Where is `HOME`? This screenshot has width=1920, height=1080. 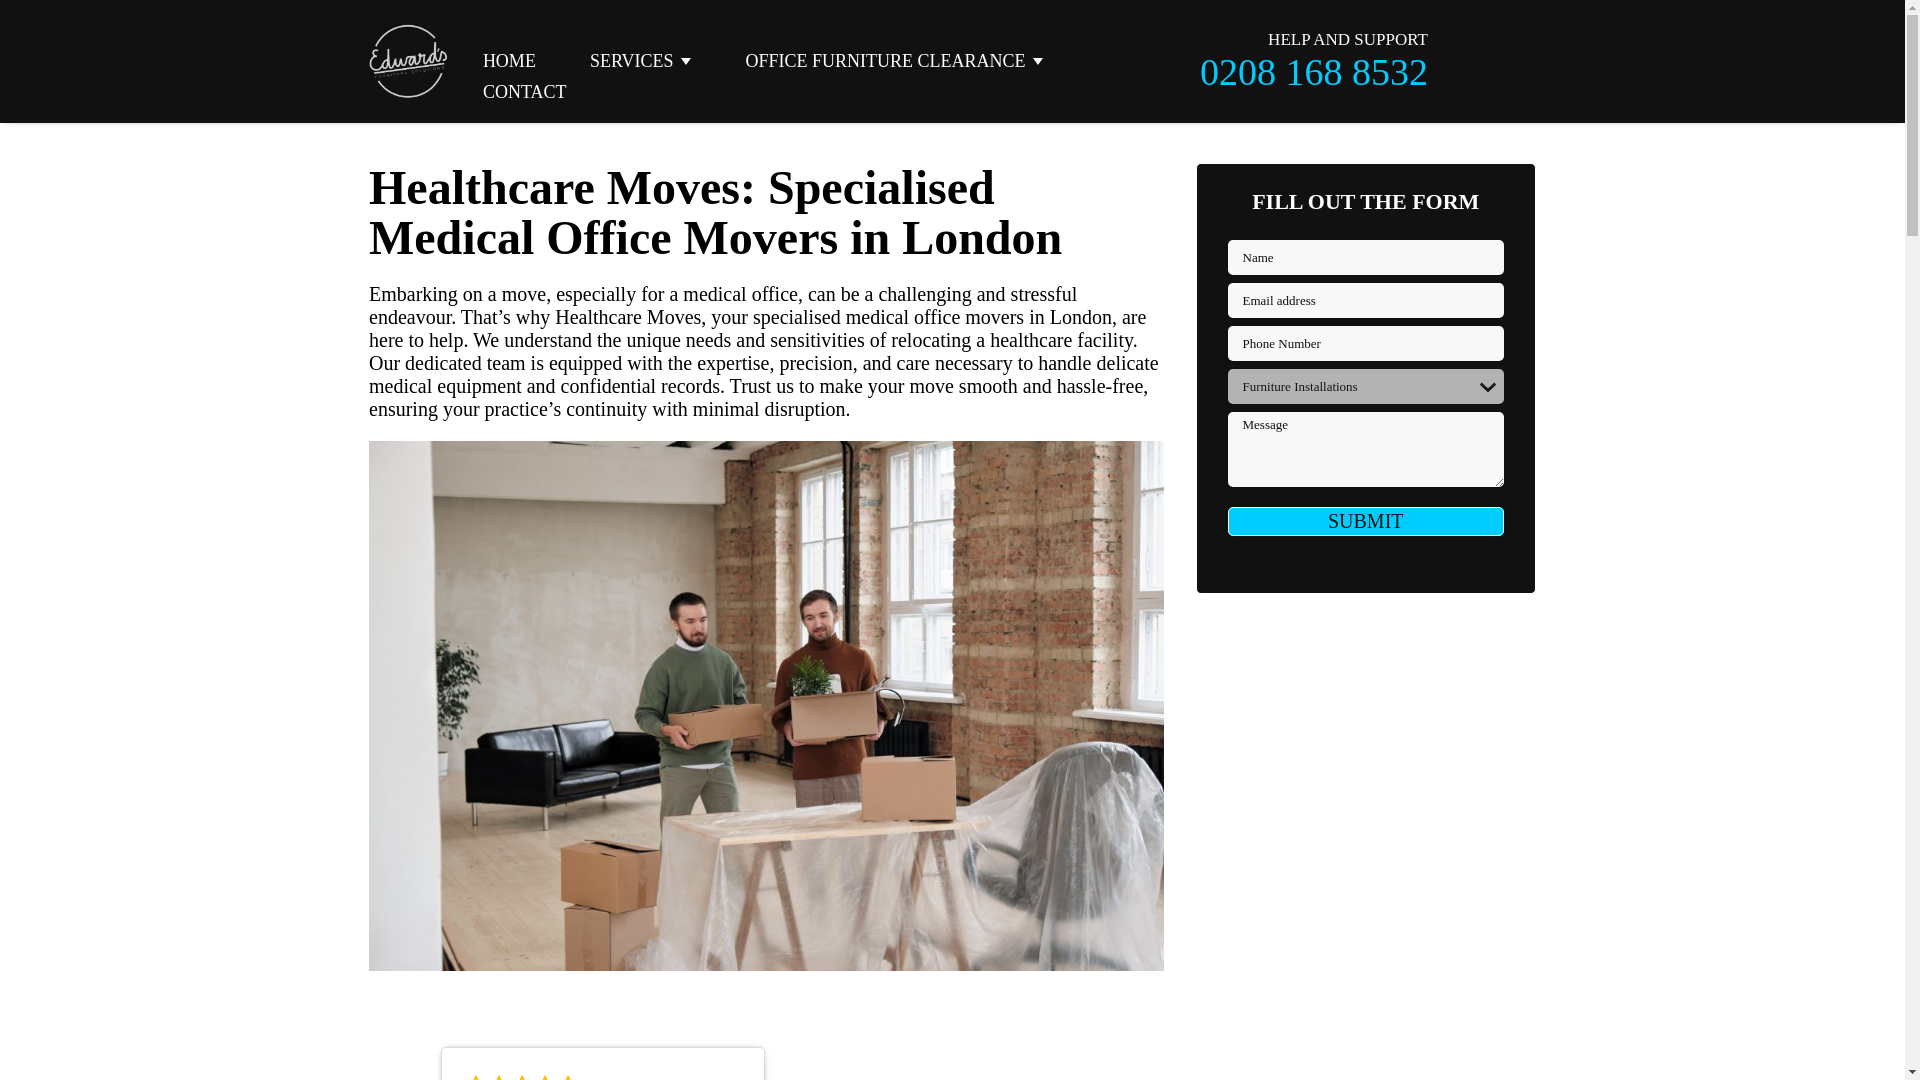 HOME is located at coordinates (509, 60).